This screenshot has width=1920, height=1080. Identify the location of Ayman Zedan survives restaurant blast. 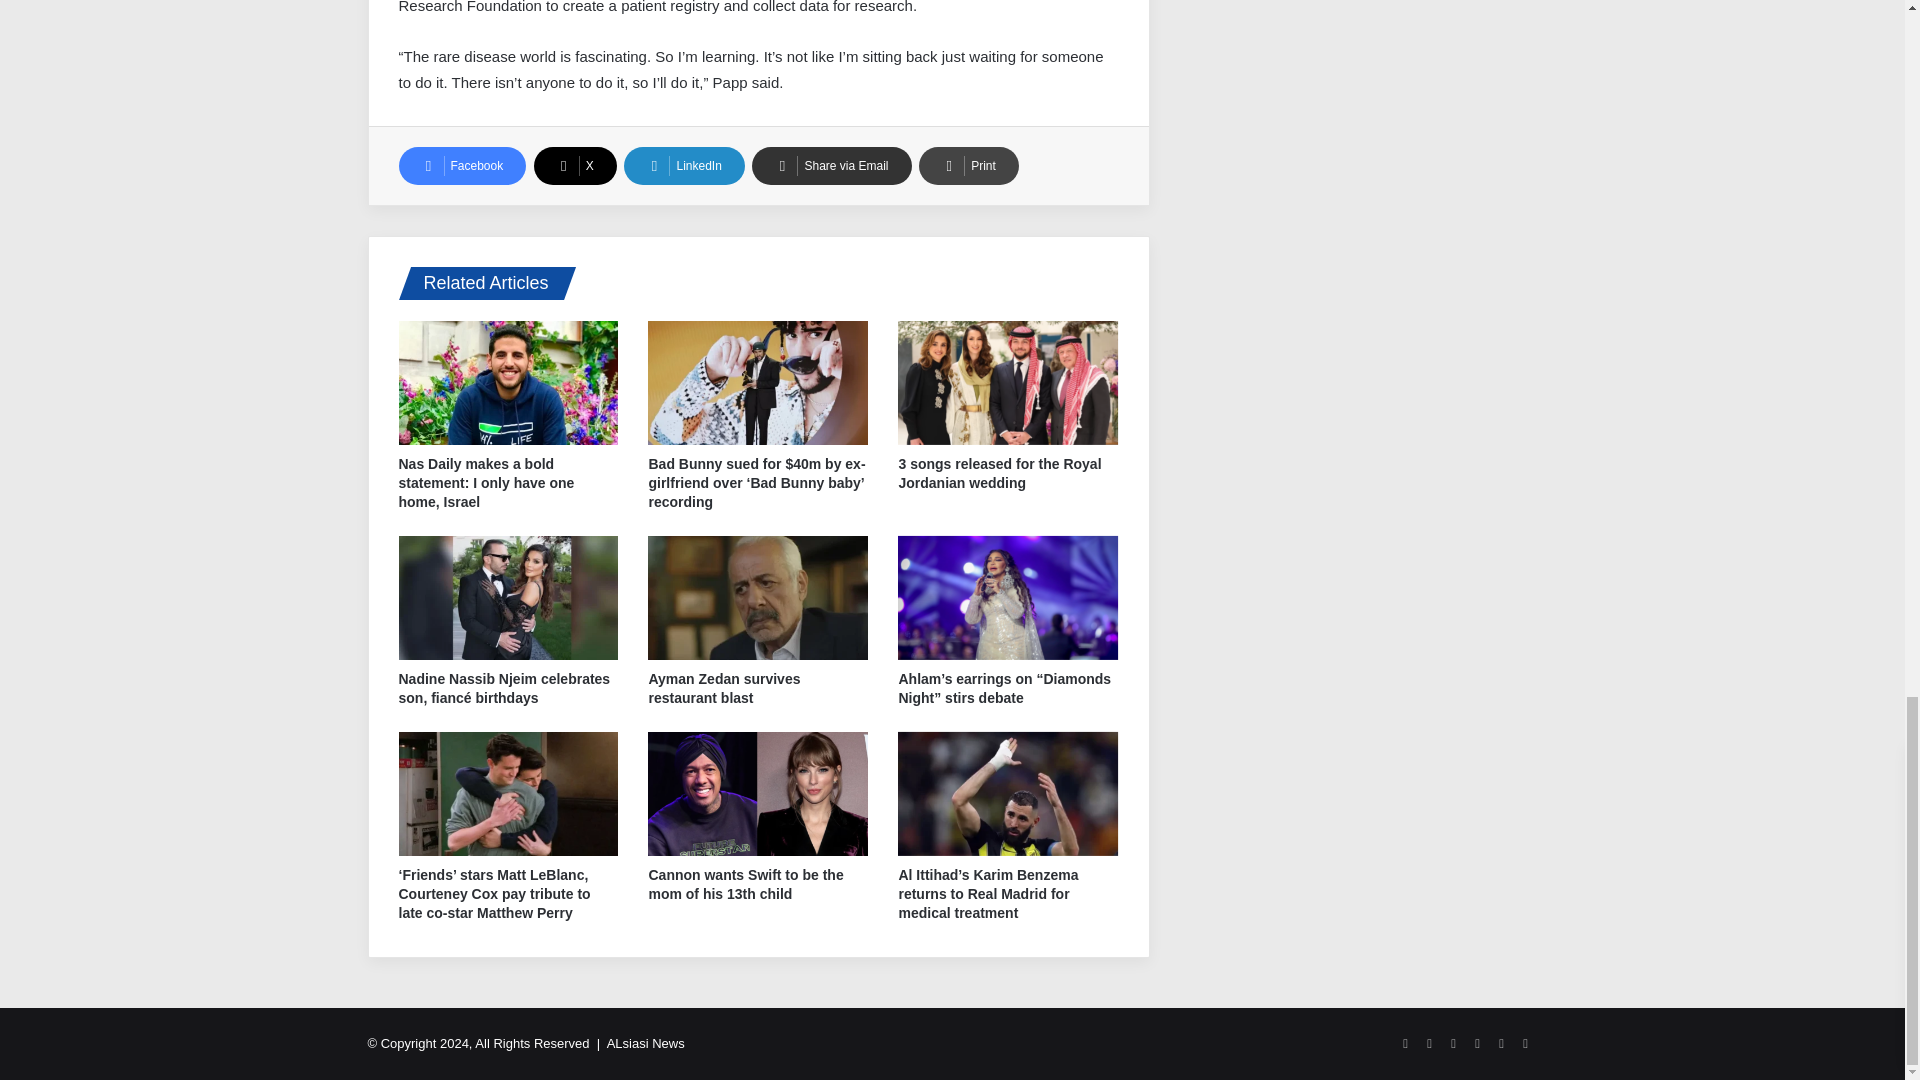
(724, 688).